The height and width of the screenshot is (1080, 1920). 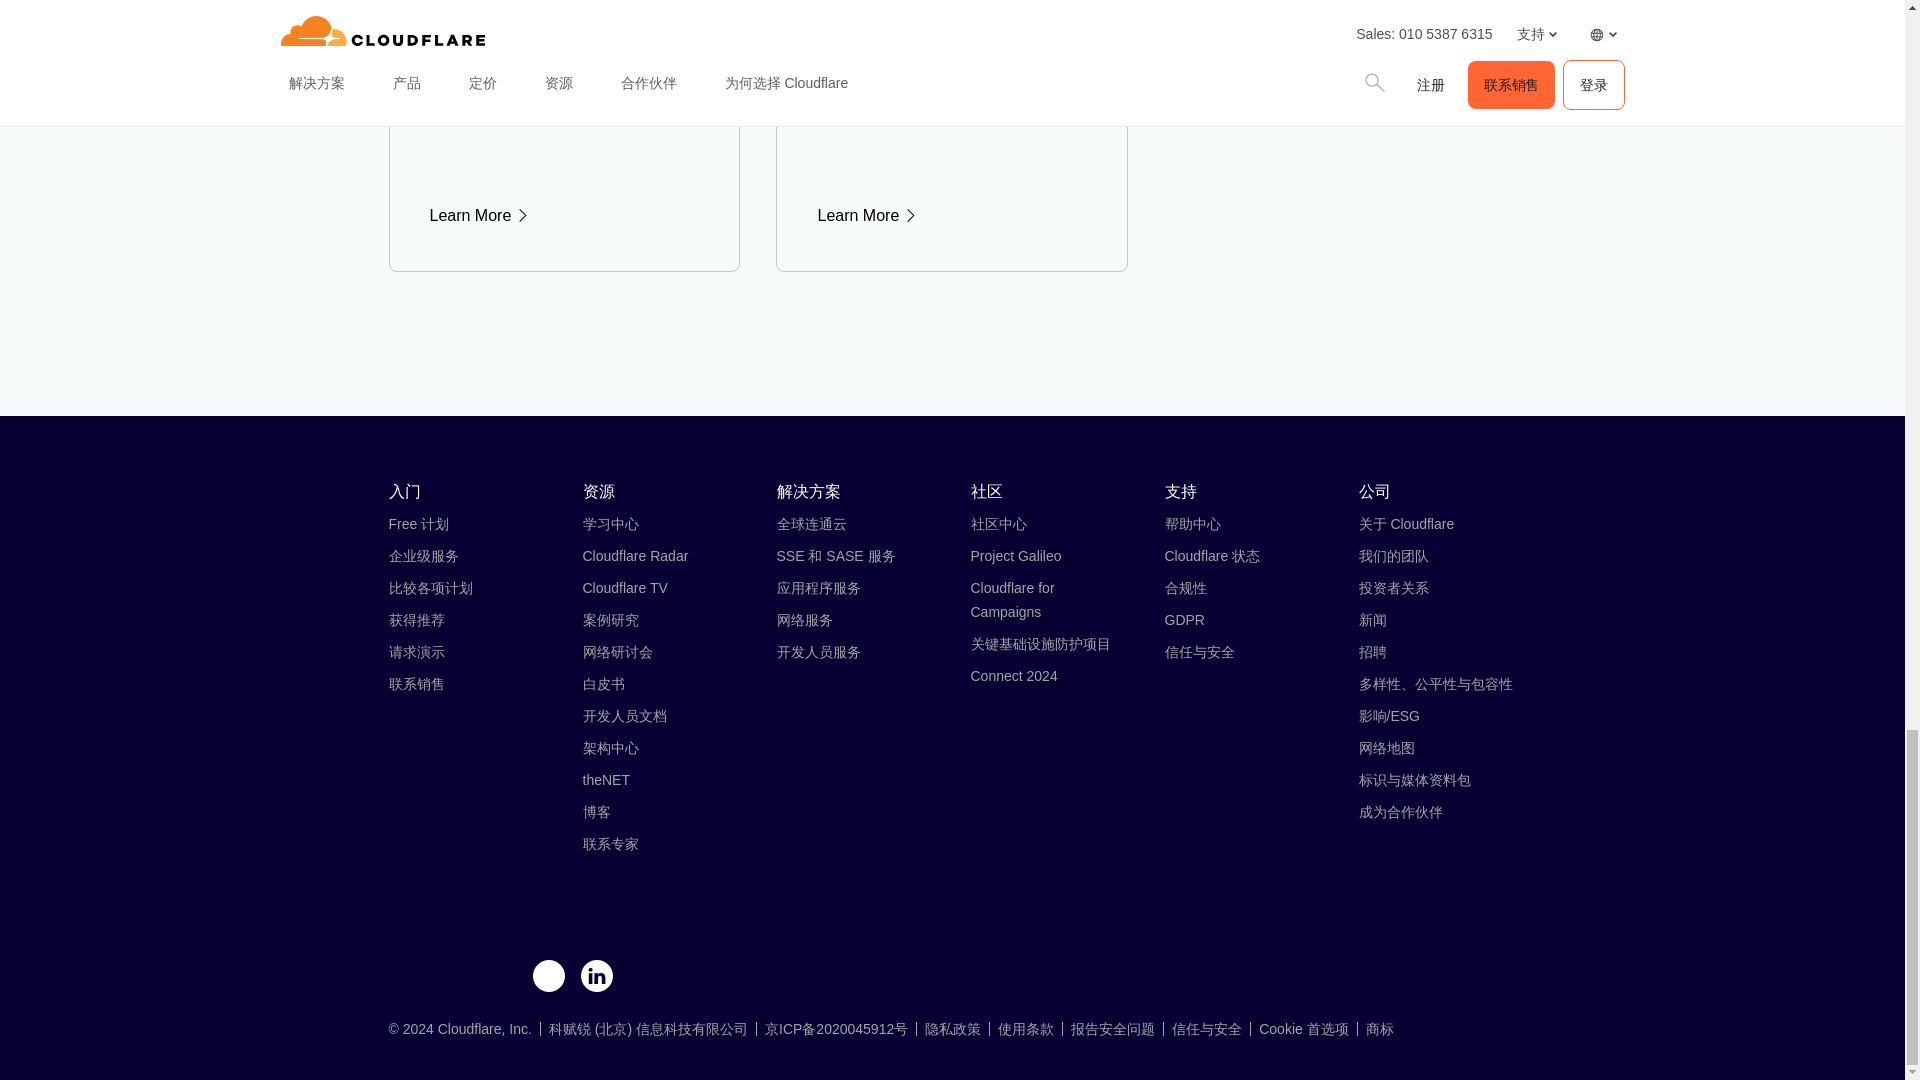 I want to click on WeChat, so click(x=404, y=977).